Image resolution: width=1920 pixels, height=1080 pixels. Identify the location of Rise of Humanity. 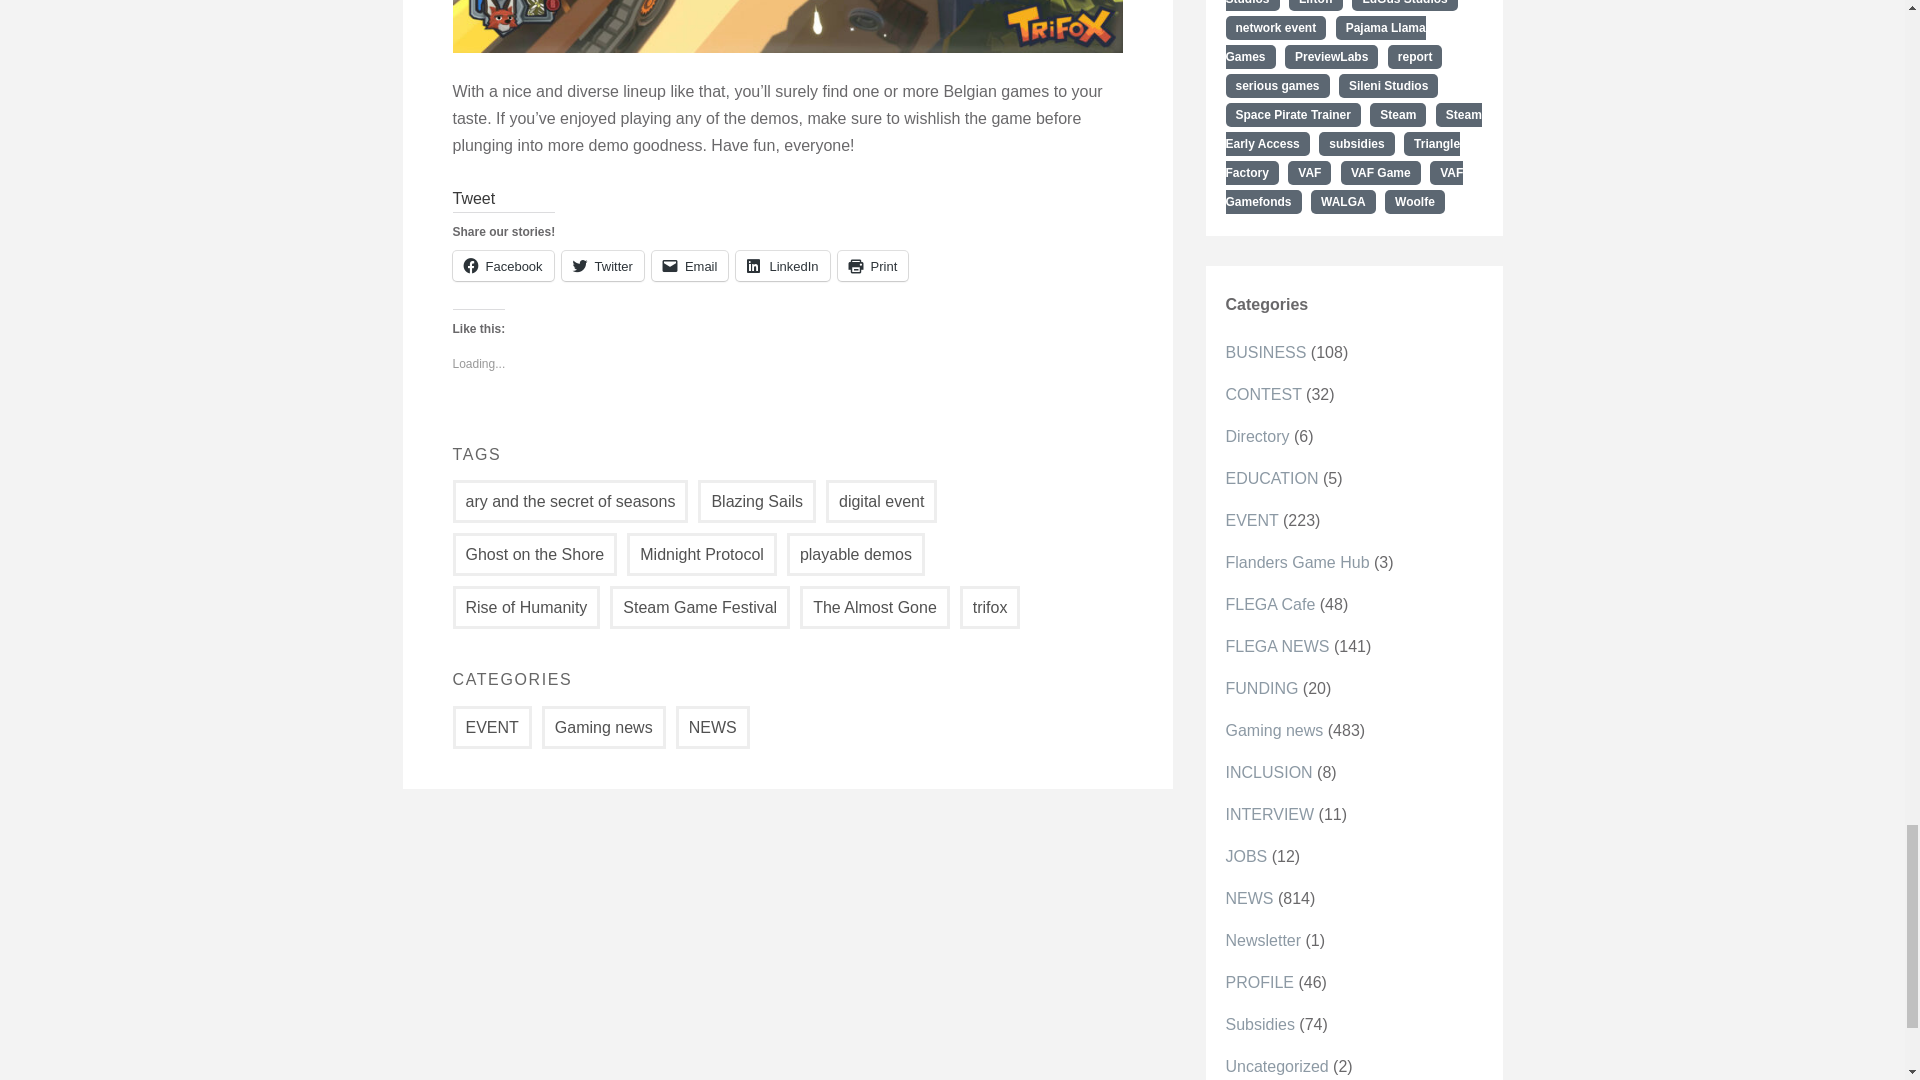
(525, 607).